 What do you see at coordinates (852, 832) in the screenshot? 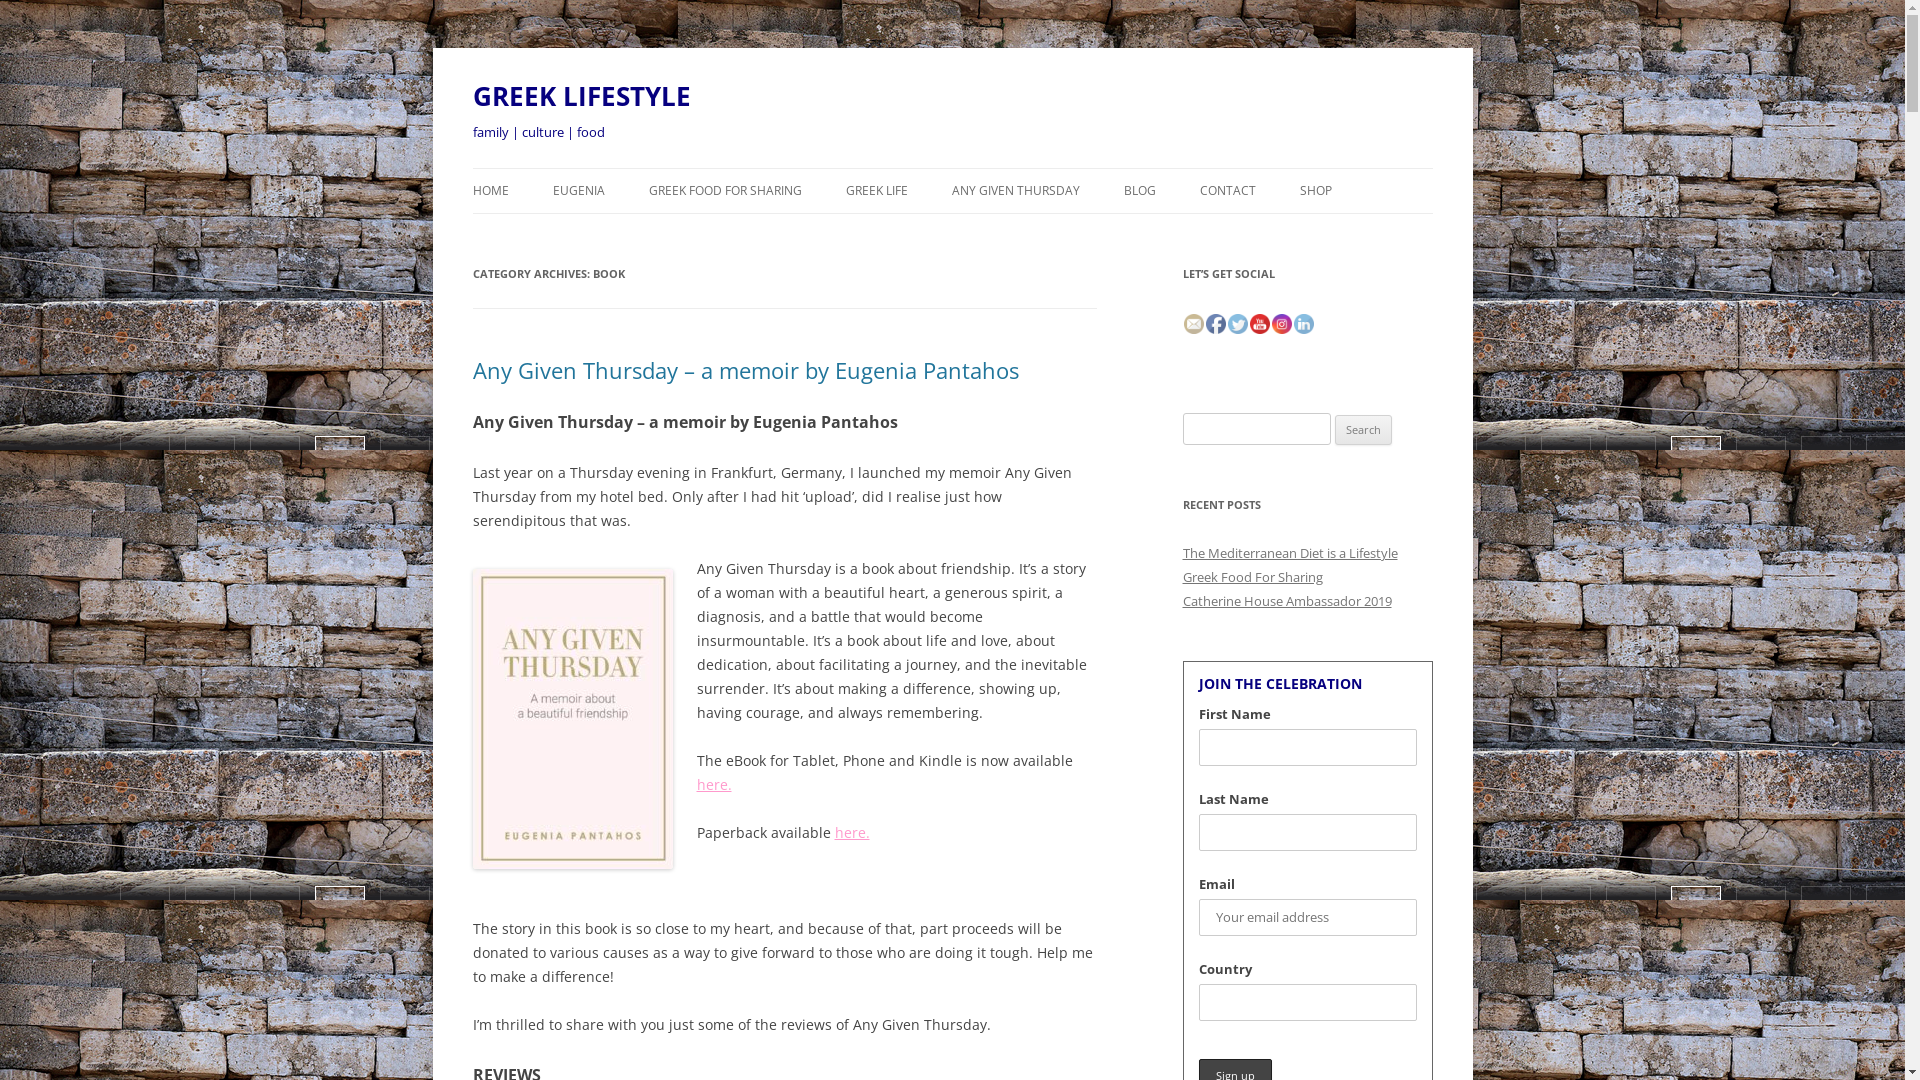
I see `here.` at bounding box center [852, 832].